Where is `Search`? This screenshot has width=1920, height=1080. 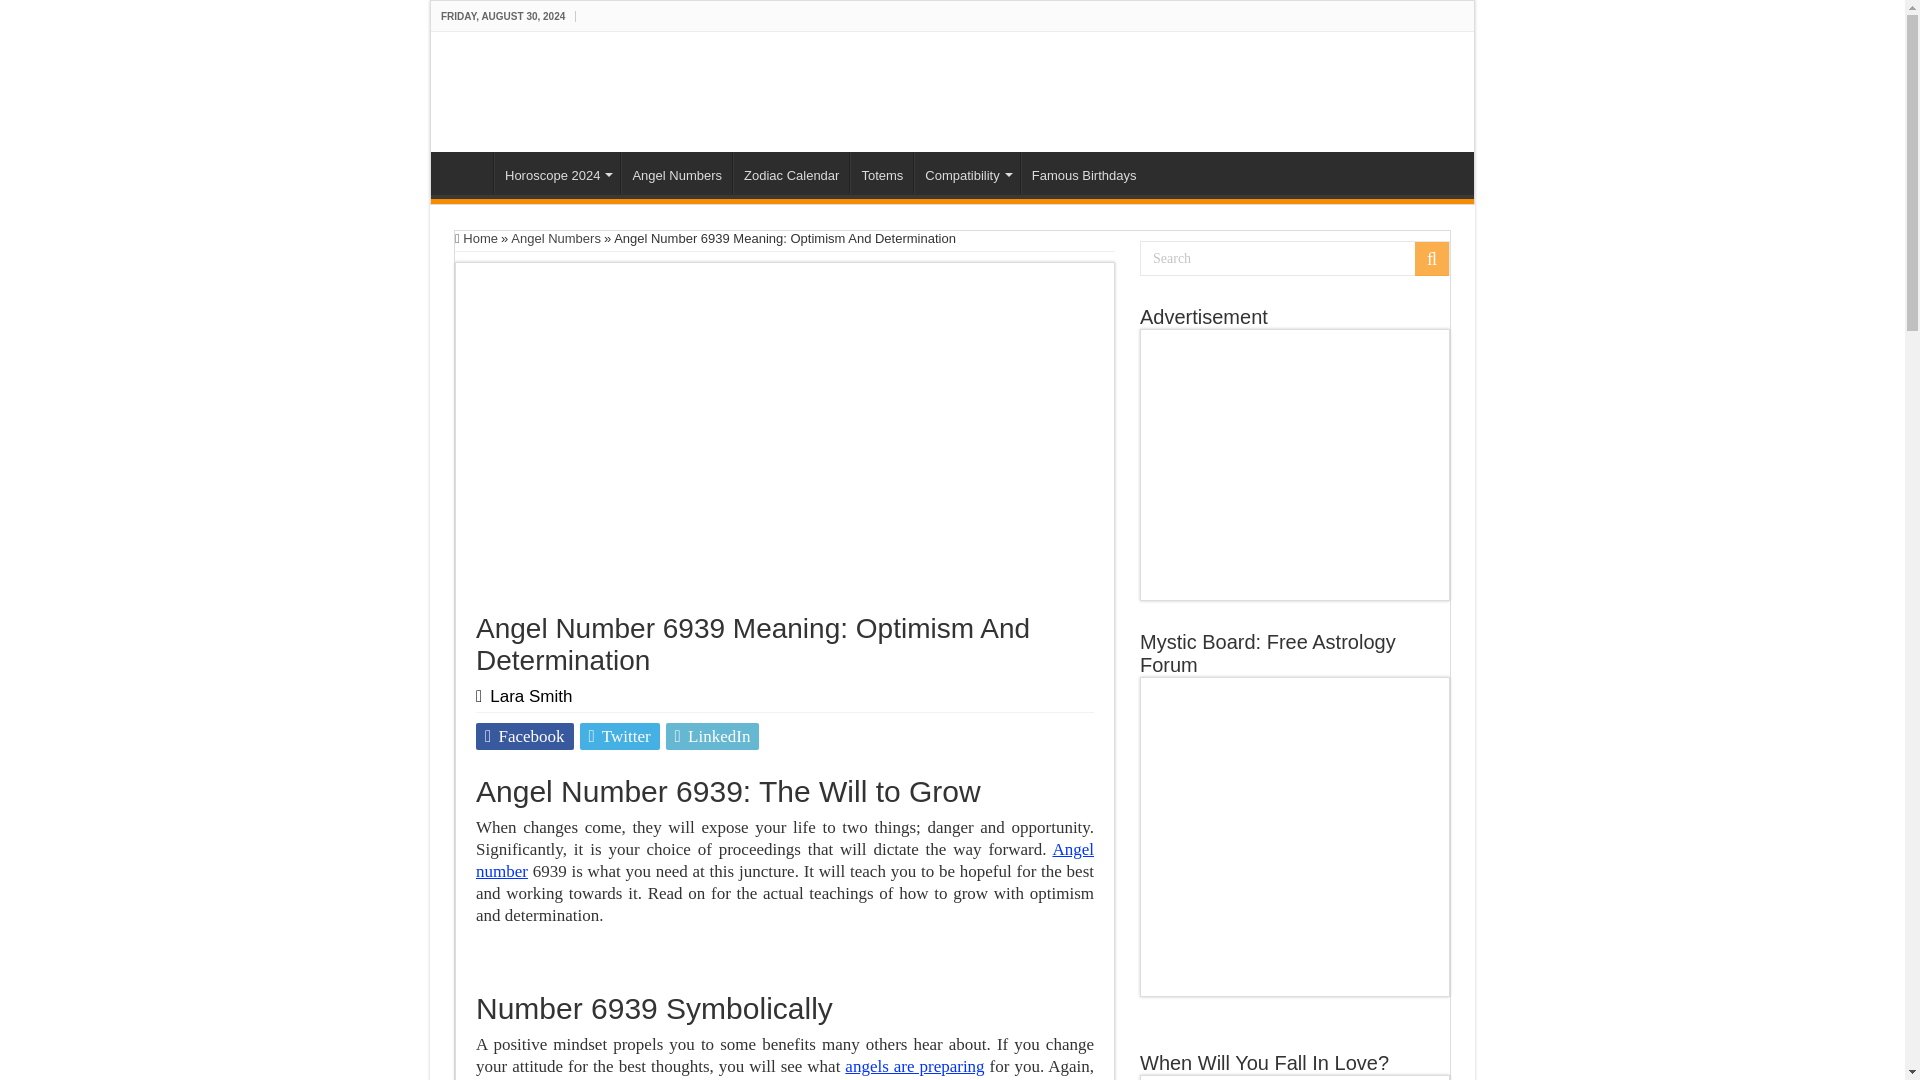
Search is located at coordinates (1294, 258).